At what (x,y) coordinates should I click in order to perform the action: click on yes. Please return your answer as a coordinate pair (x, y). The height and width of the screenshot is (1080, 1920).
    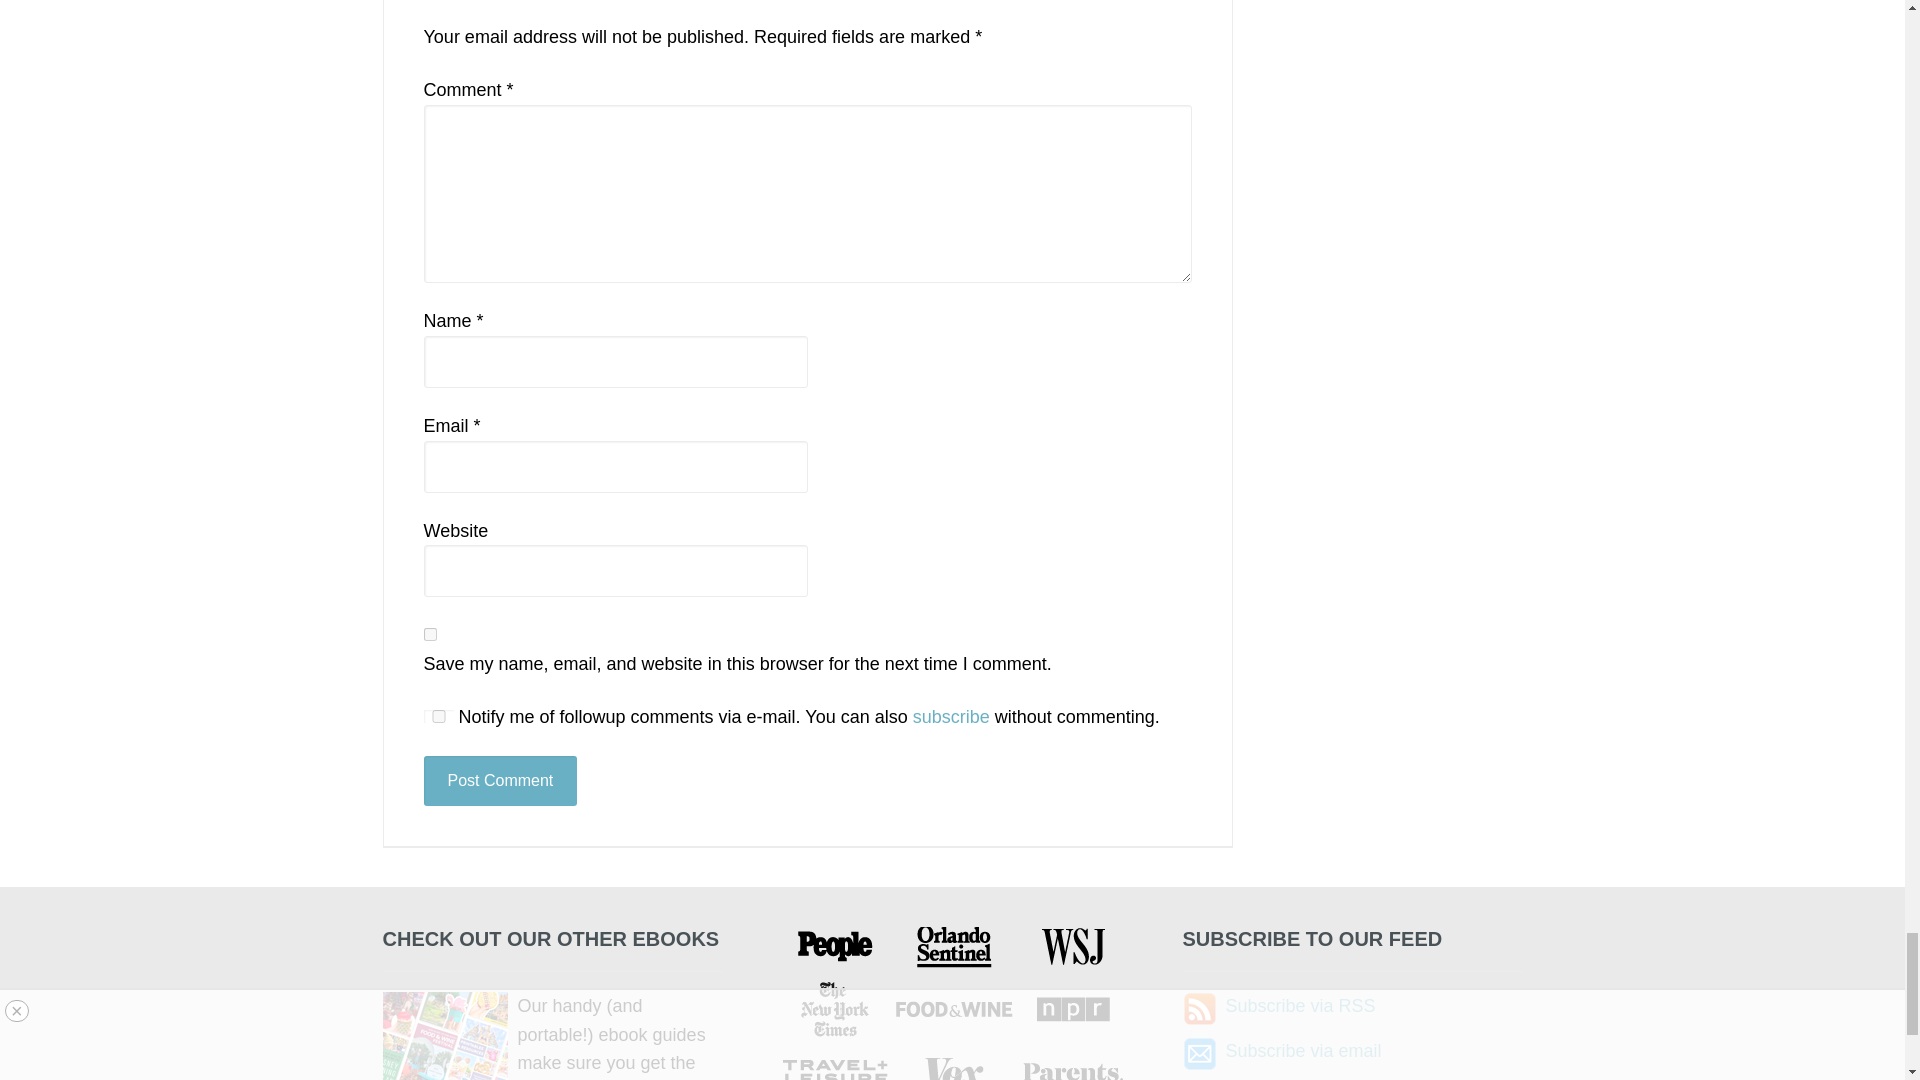
    Looking at the image, I should click on (430, 634).